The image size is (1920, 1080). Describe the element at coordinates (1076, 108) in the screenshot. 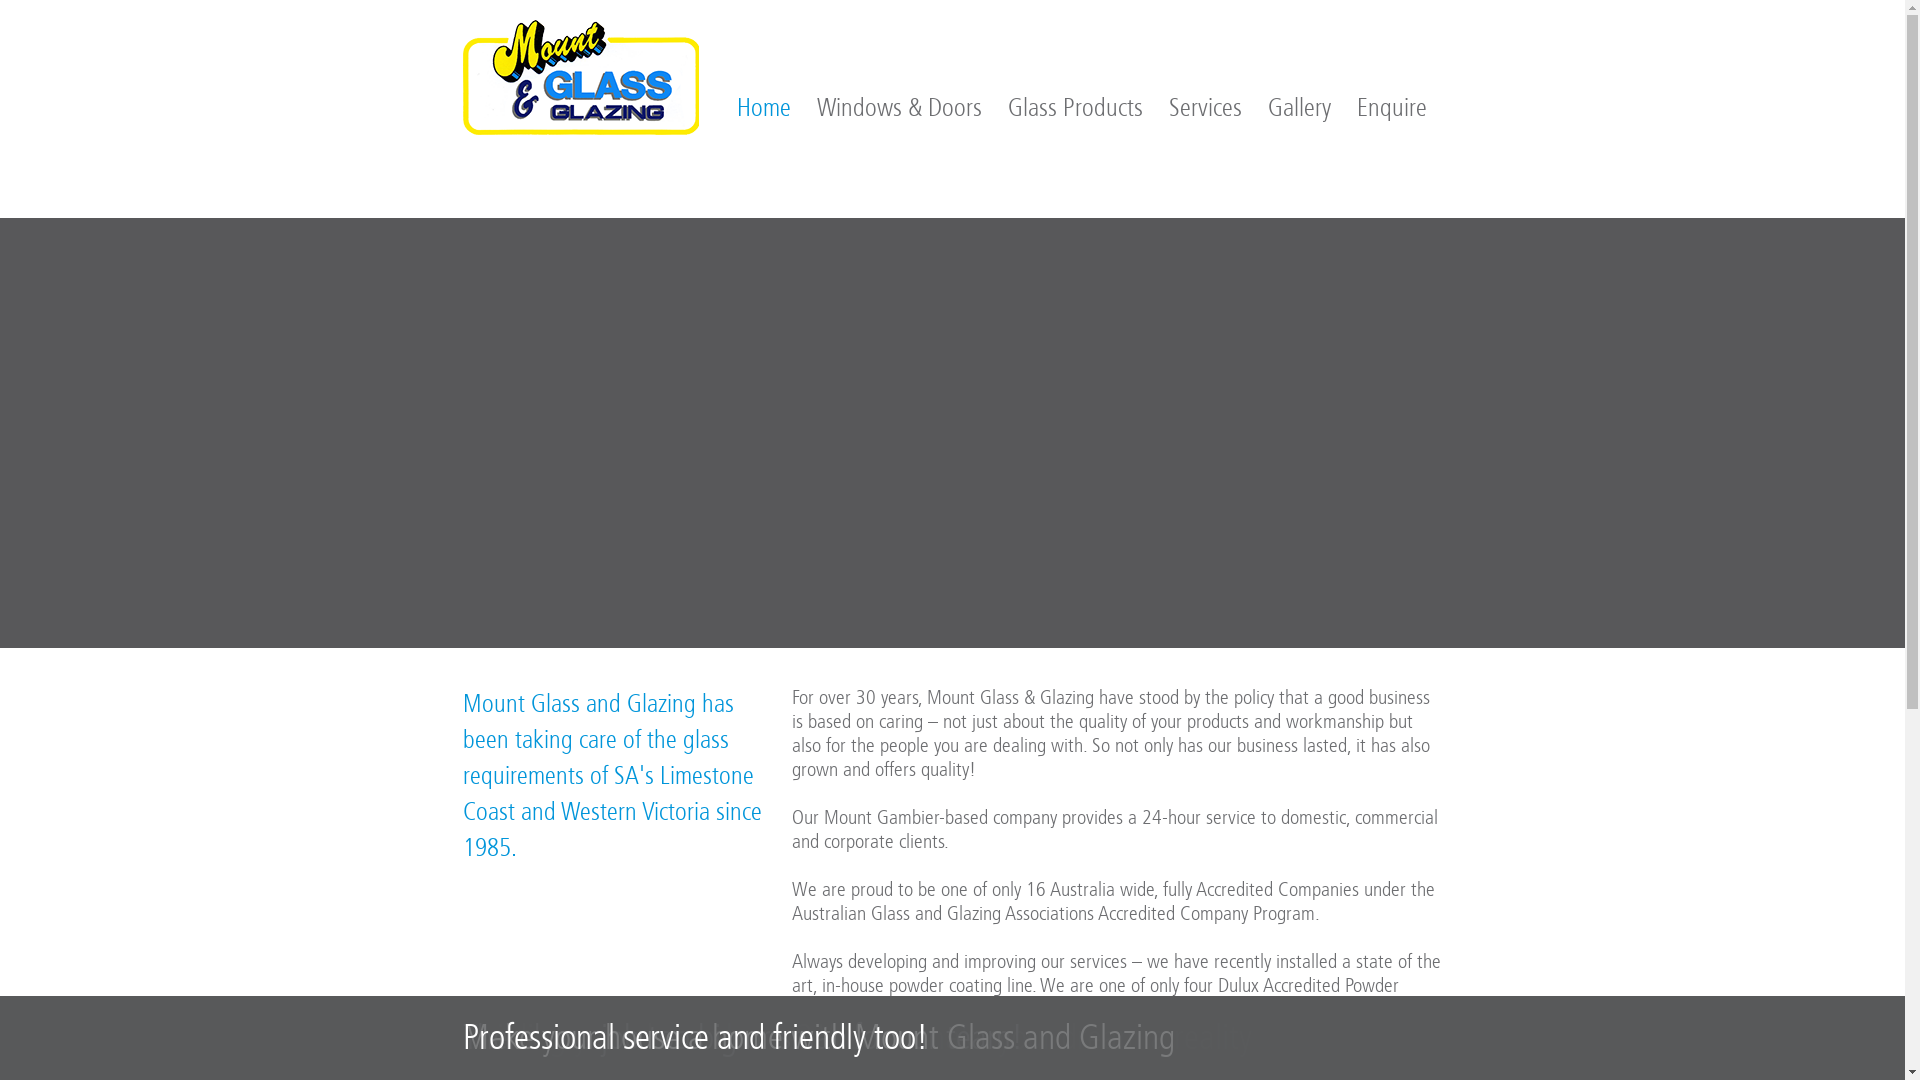

I see `Glass Products` at that location.